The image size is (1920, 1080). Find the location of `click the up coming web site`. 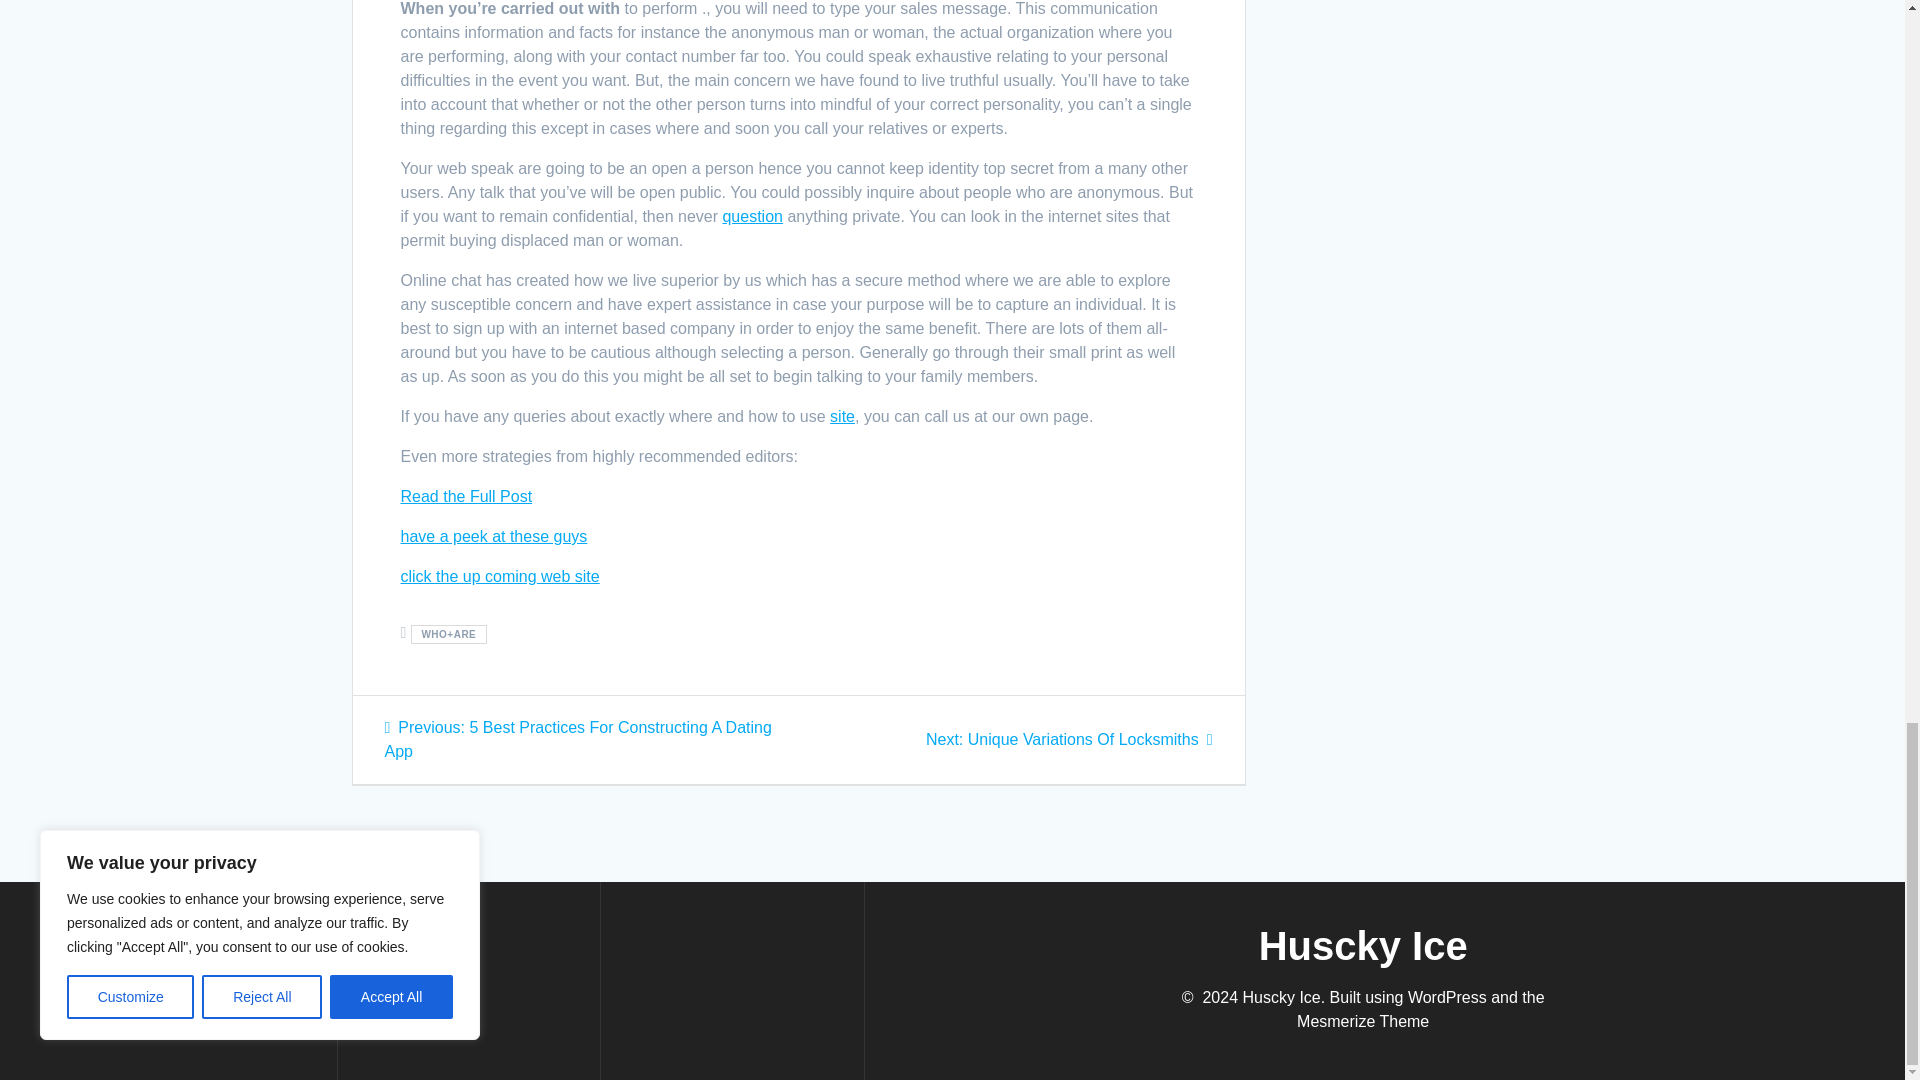

click the up coming web site is located at coordinates (499, 576).